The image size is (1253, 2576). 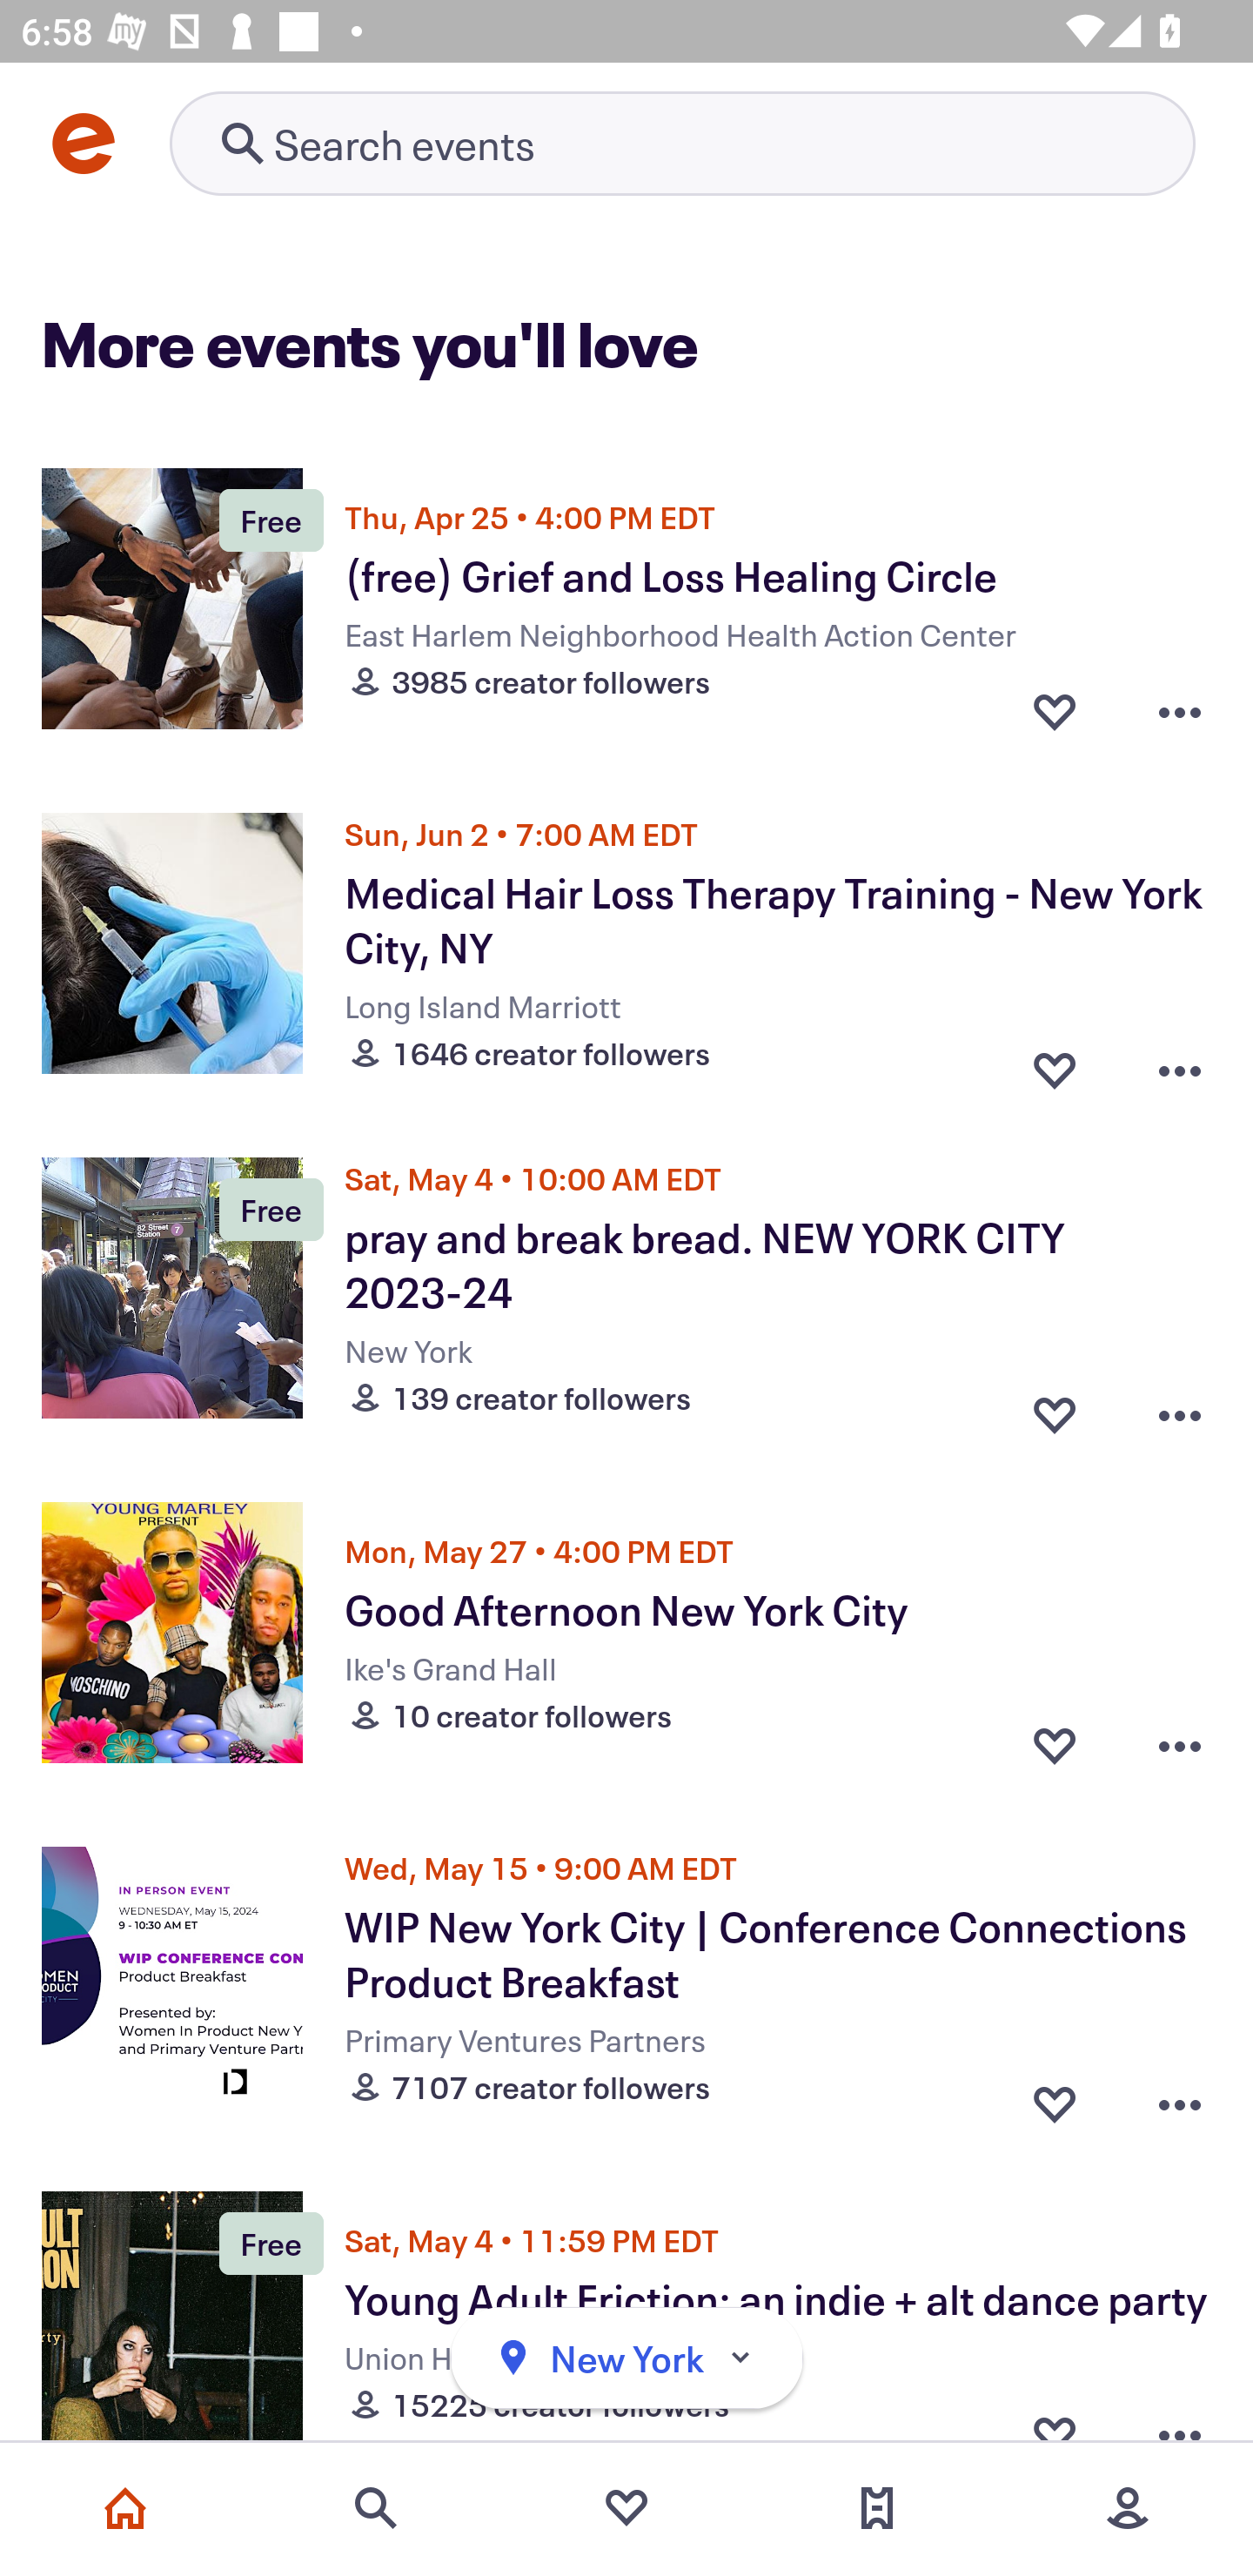 What do you see at coordinates (1180, 2096) in the screenshot?
I see `Overflow menu button` at bounding box center [1180, 2096].